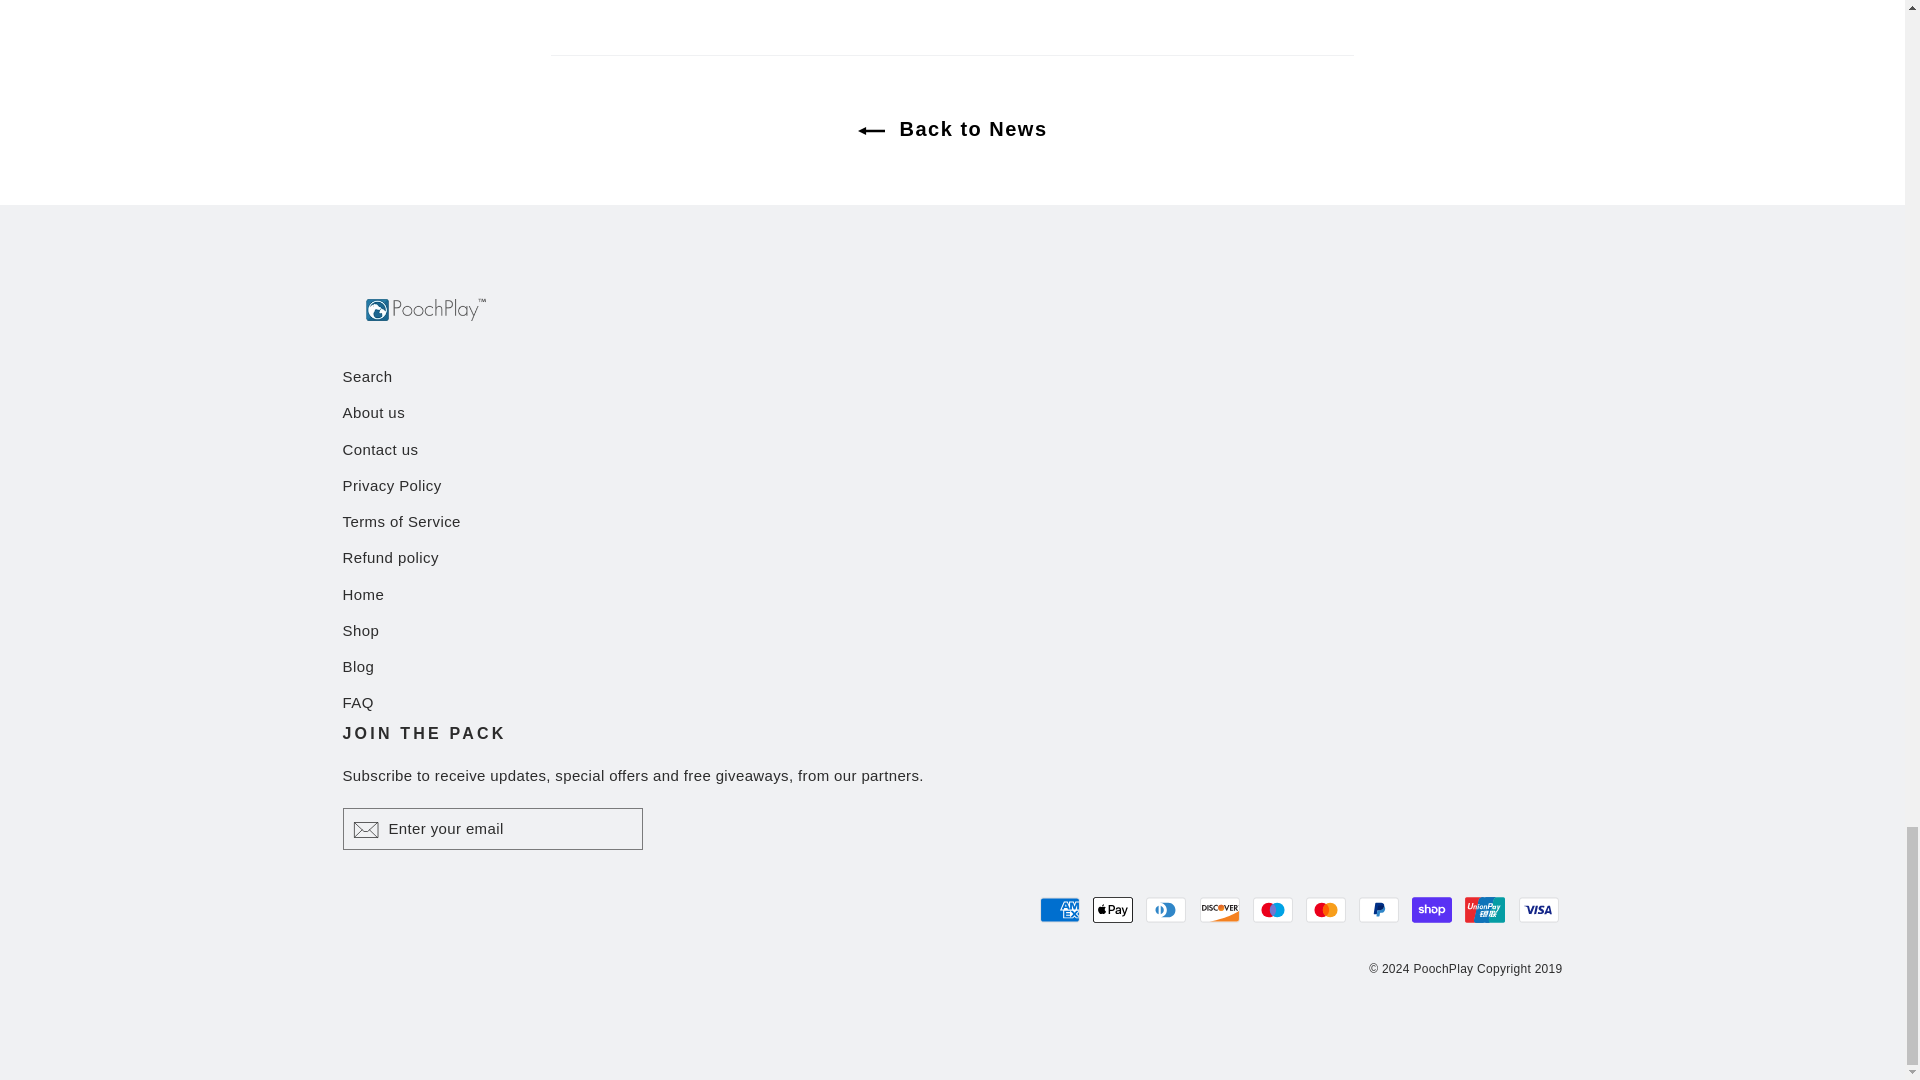  Describe the element at coordinates (952, 558) in the screenshot. I see `Refund policy` at that location.